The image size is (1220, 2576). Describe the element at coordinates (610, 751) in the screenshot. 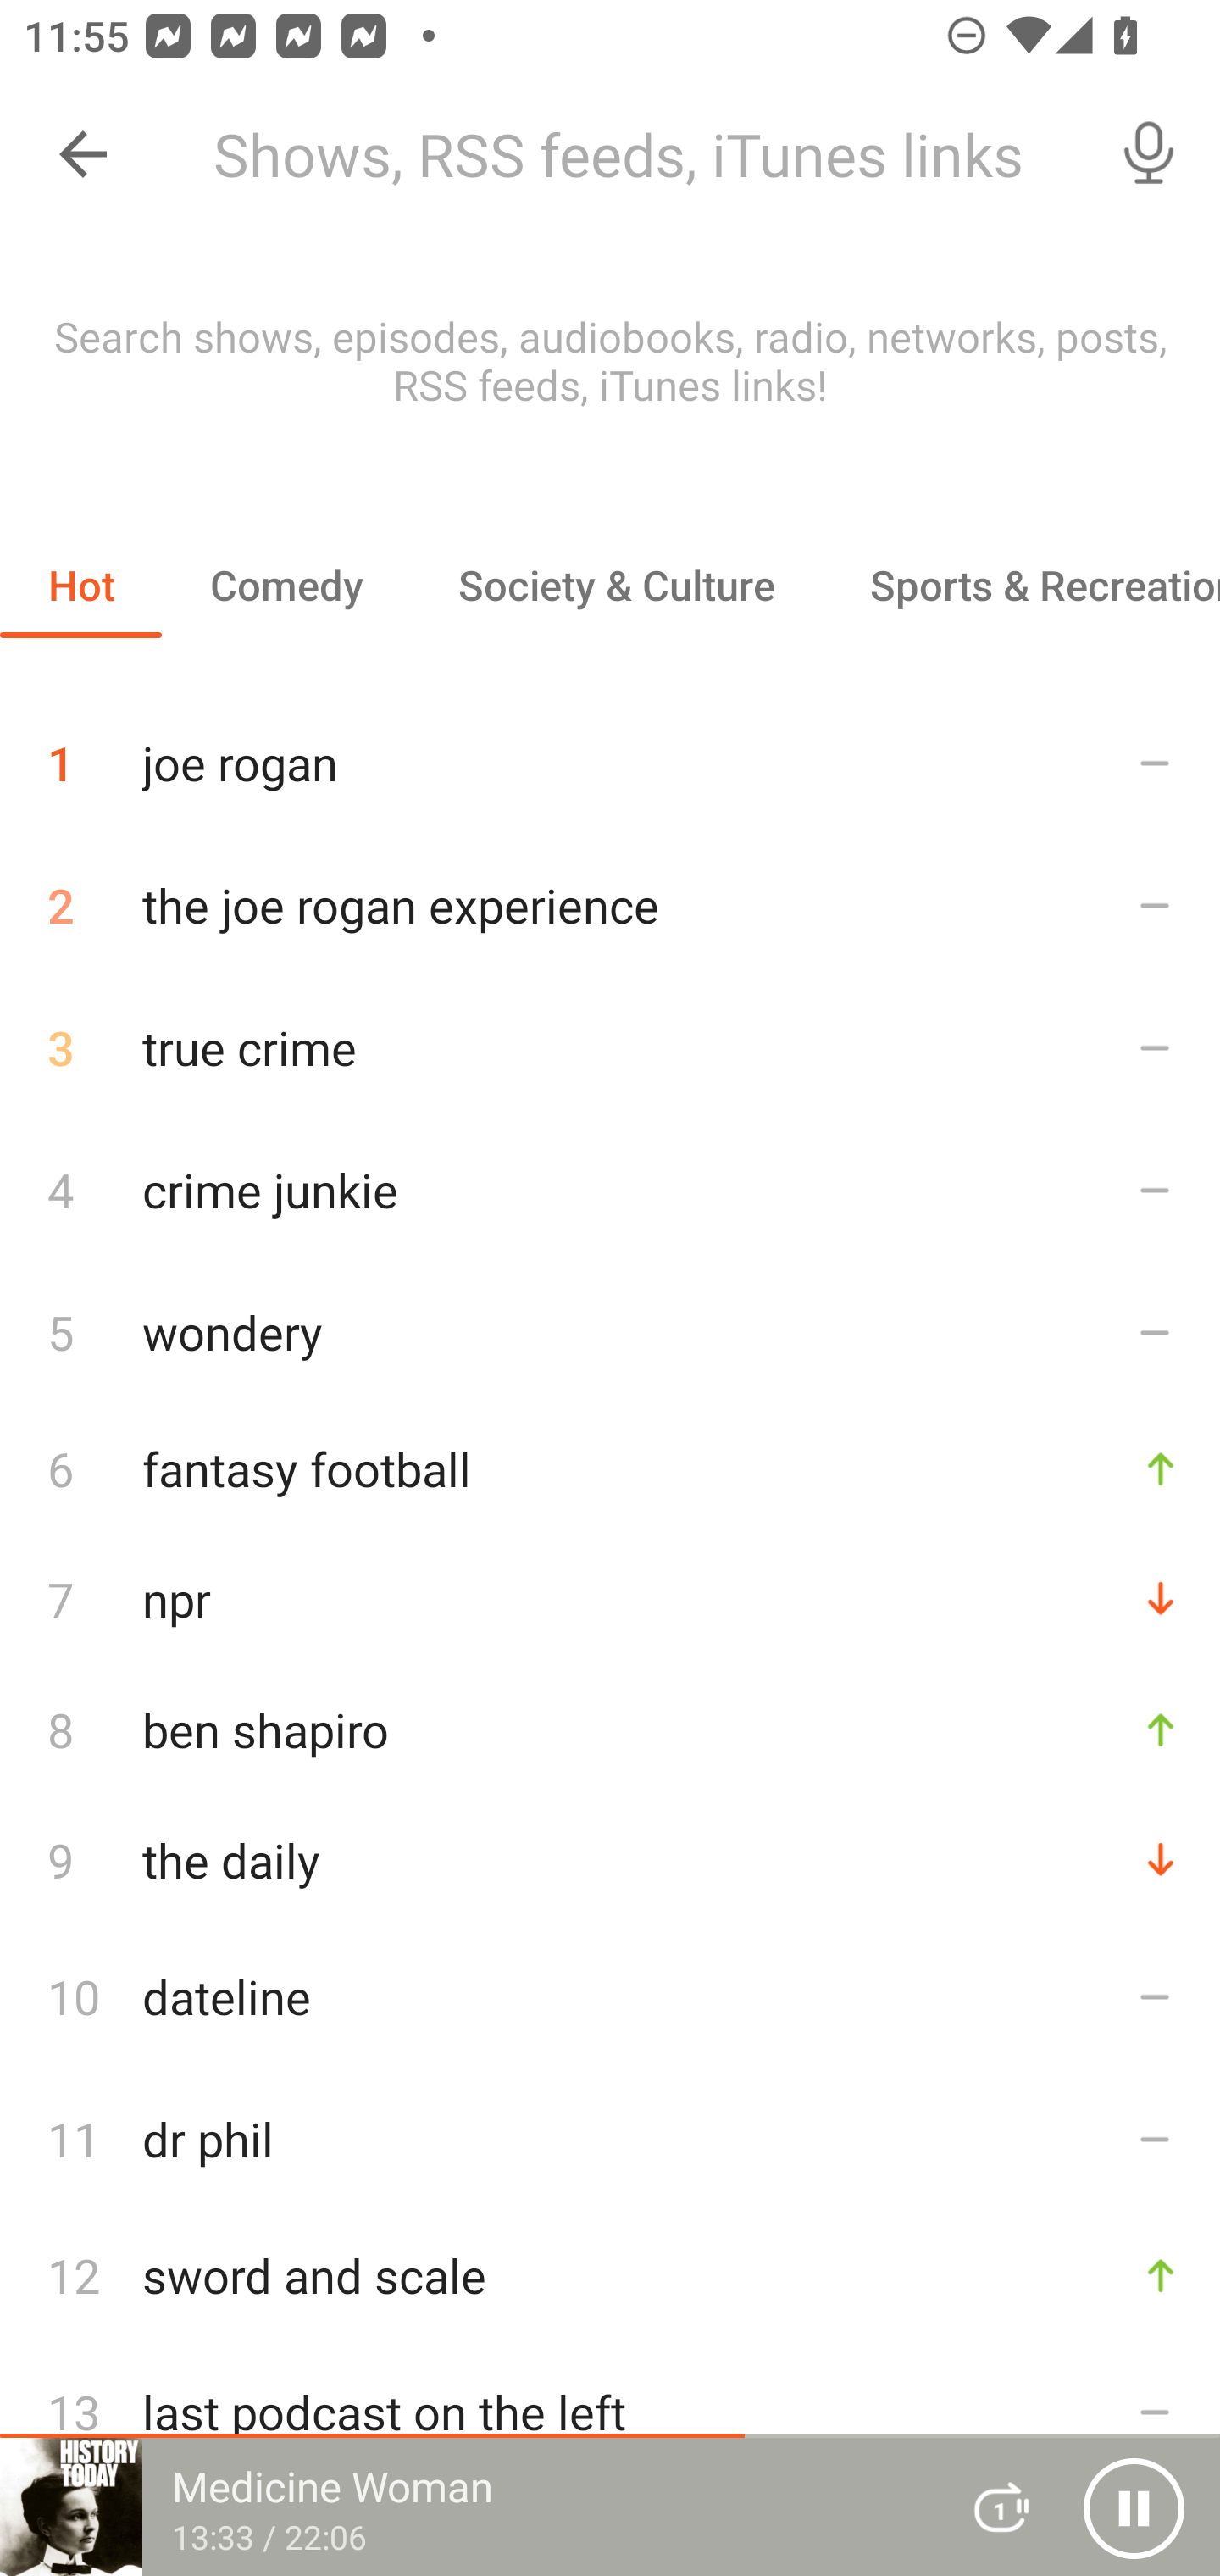

I see `1 joe rogan` at that location.